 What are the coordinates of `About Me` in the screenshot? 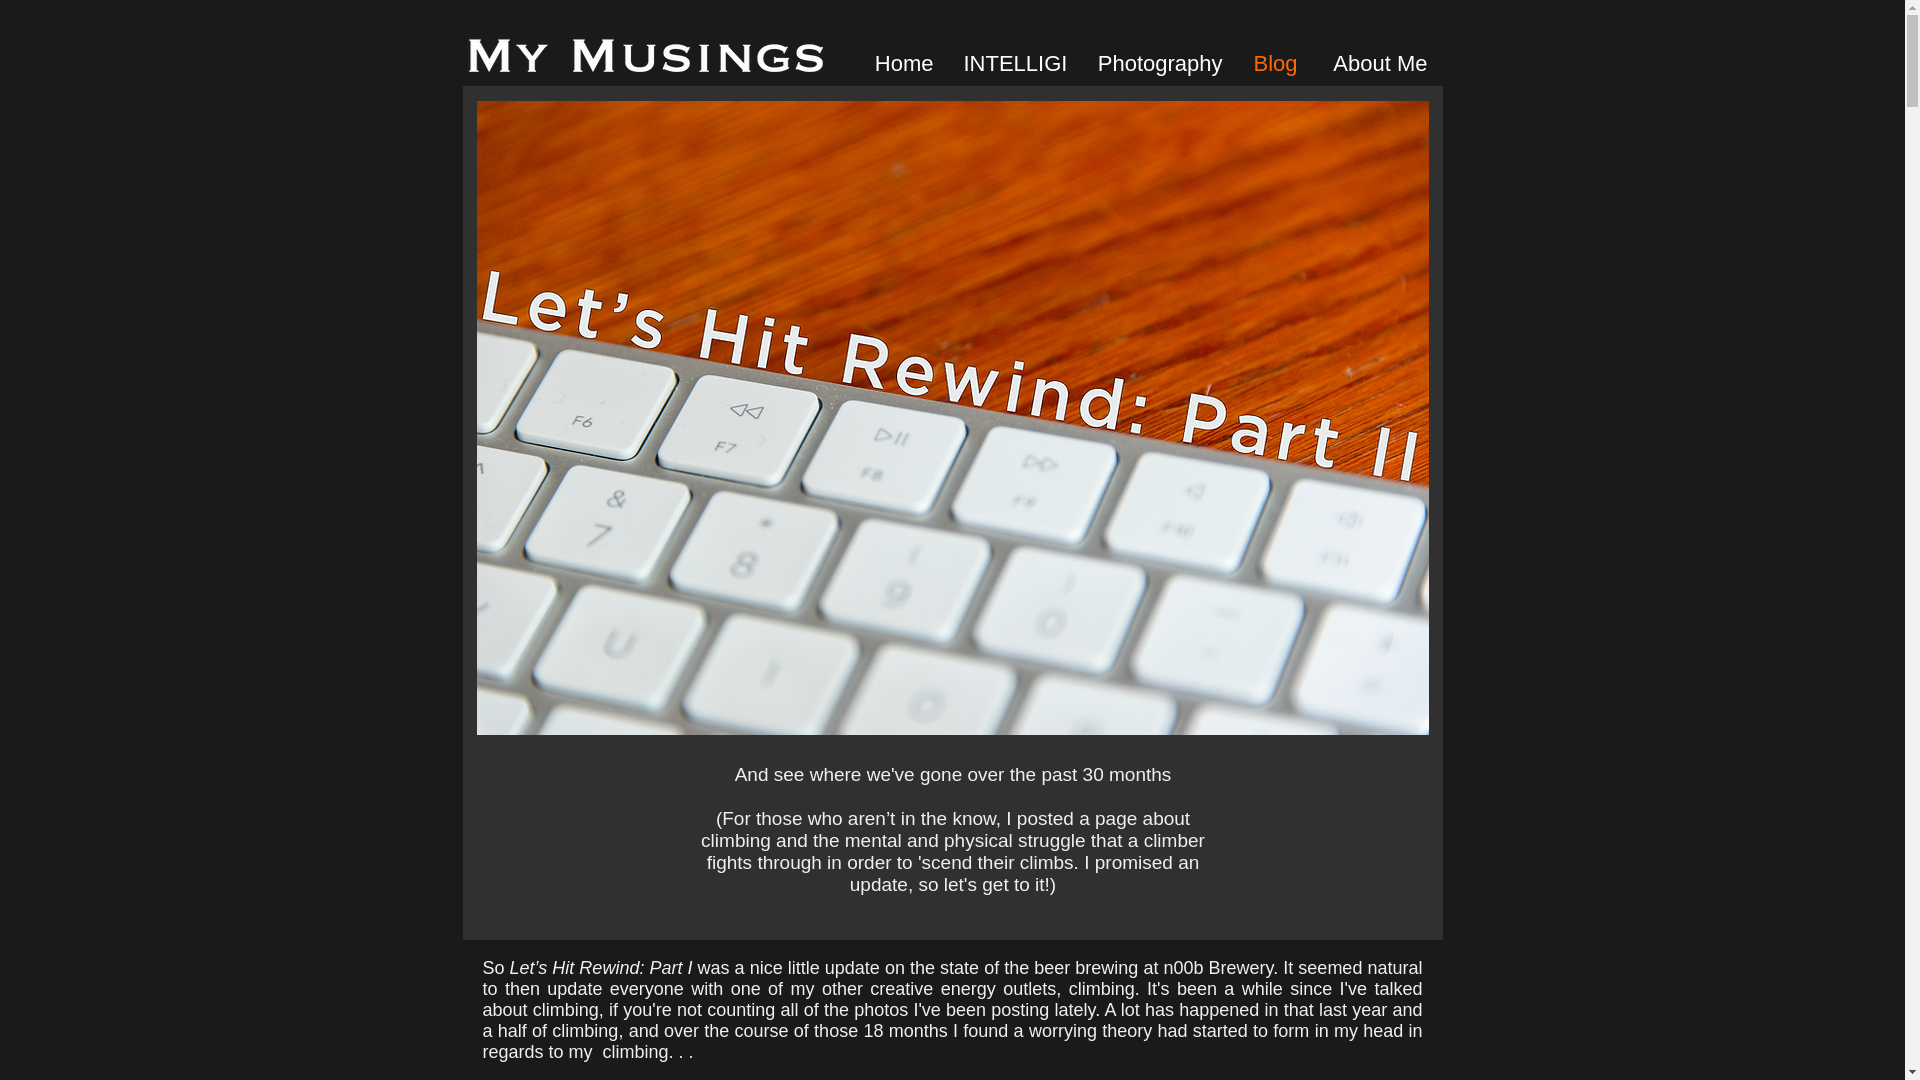 It's located at (1376, 63).